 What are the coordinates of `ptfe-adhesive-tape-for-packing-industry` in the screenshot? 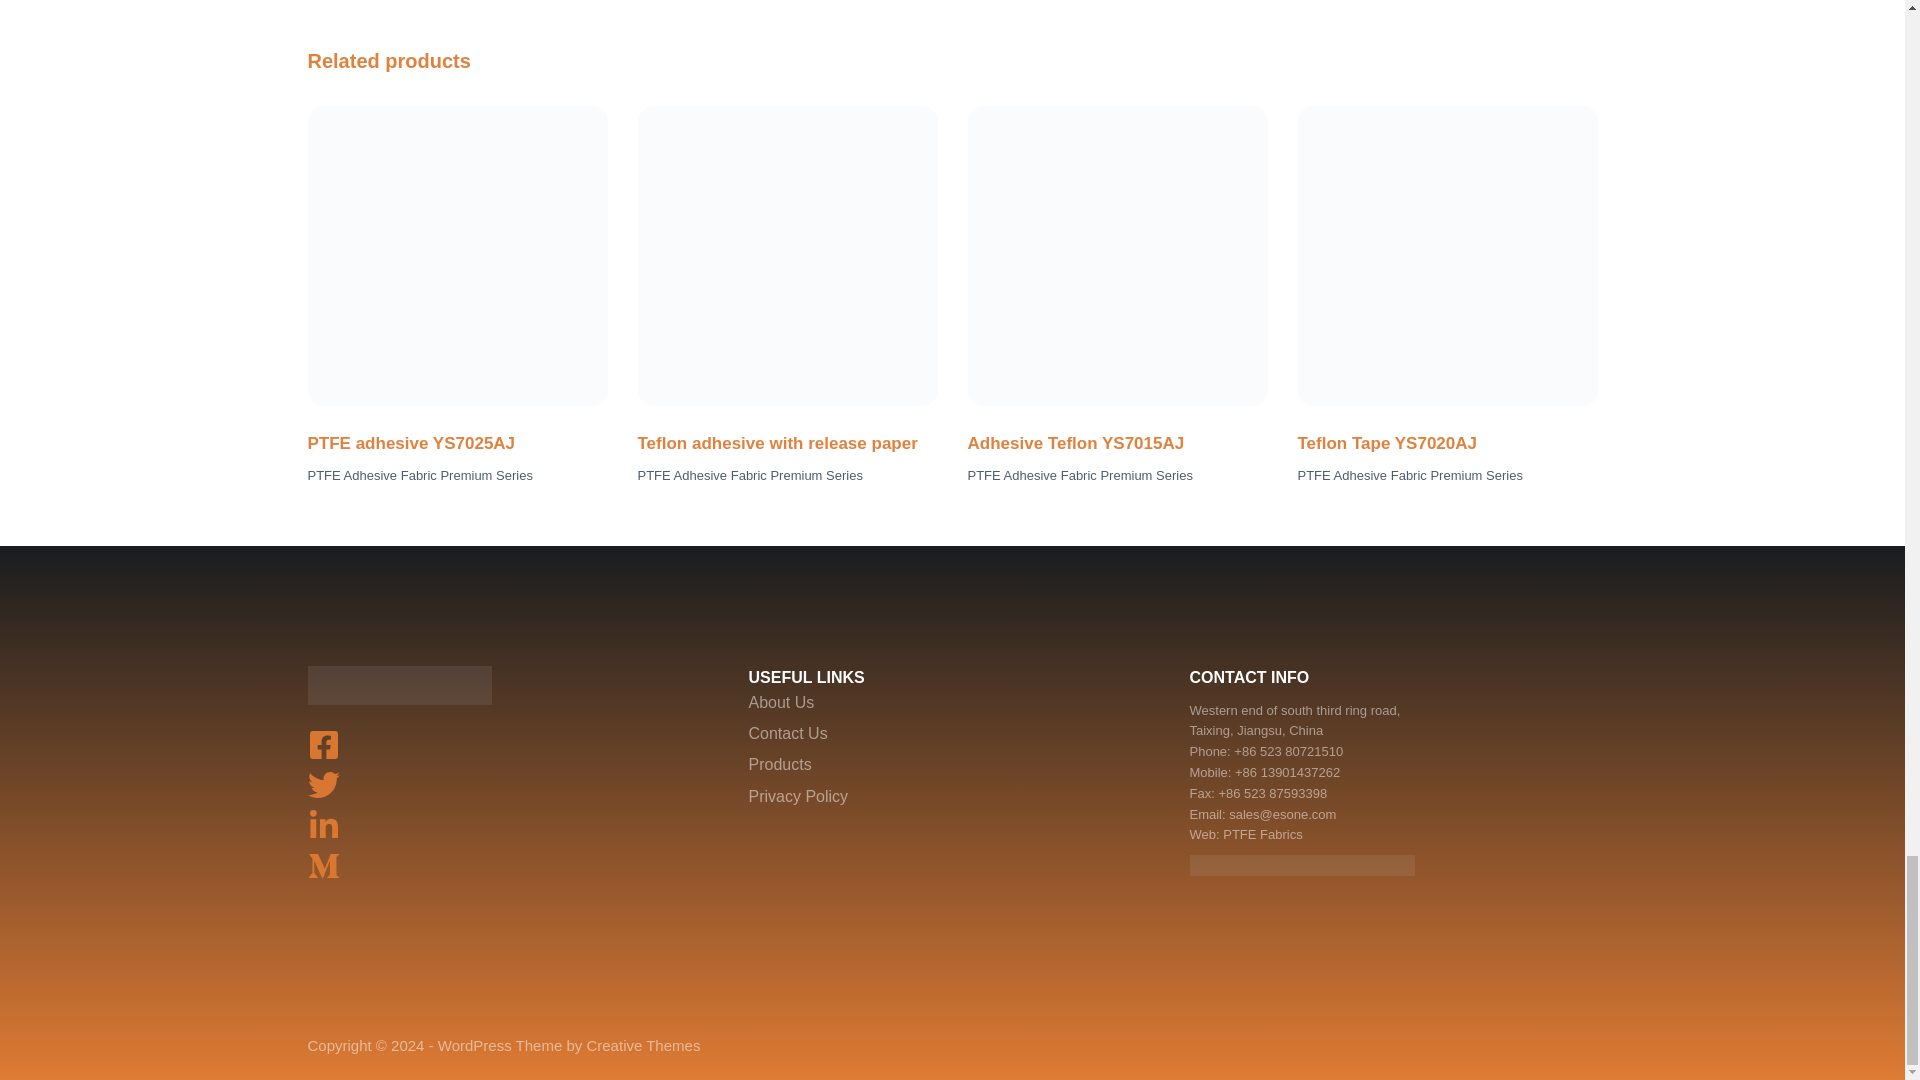 It's located at (1447, 256).